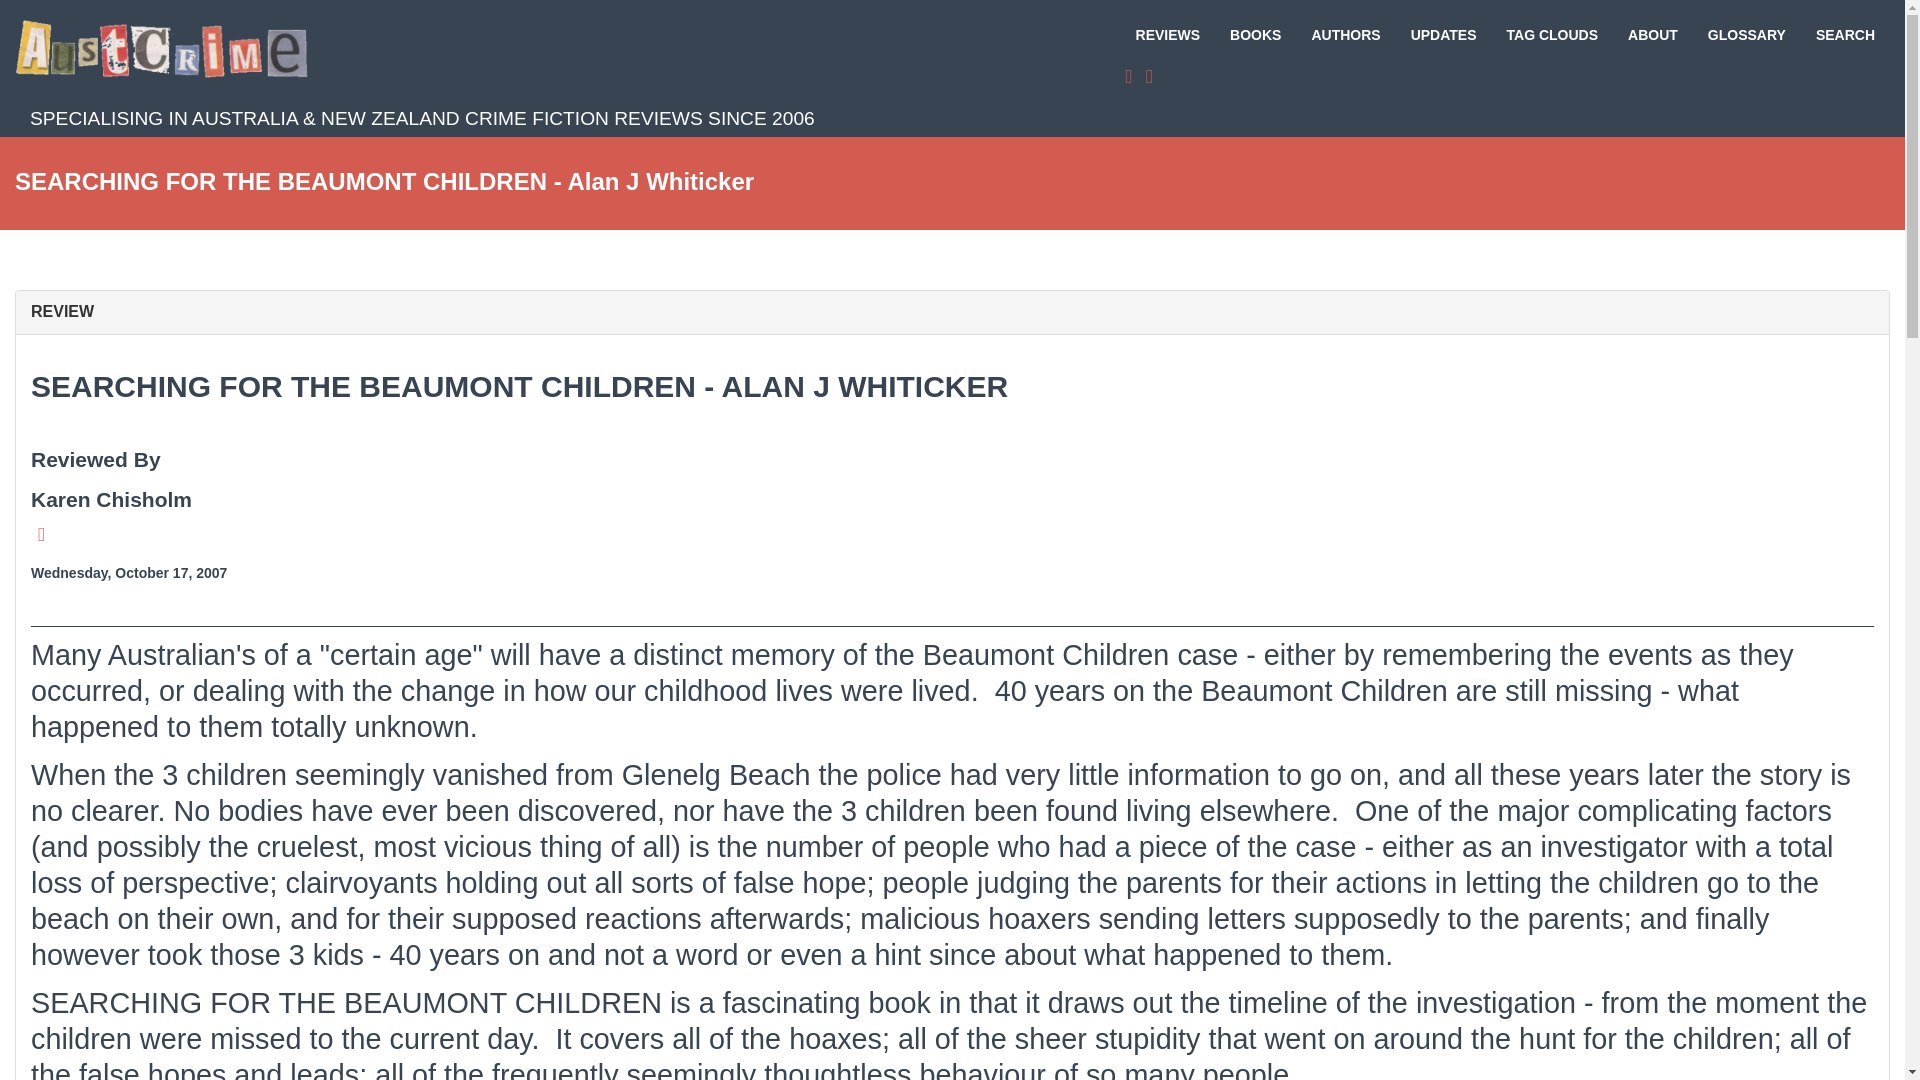  Describe the element at coordinates (168, 48) in the screenshot. I see `Home` at that location.